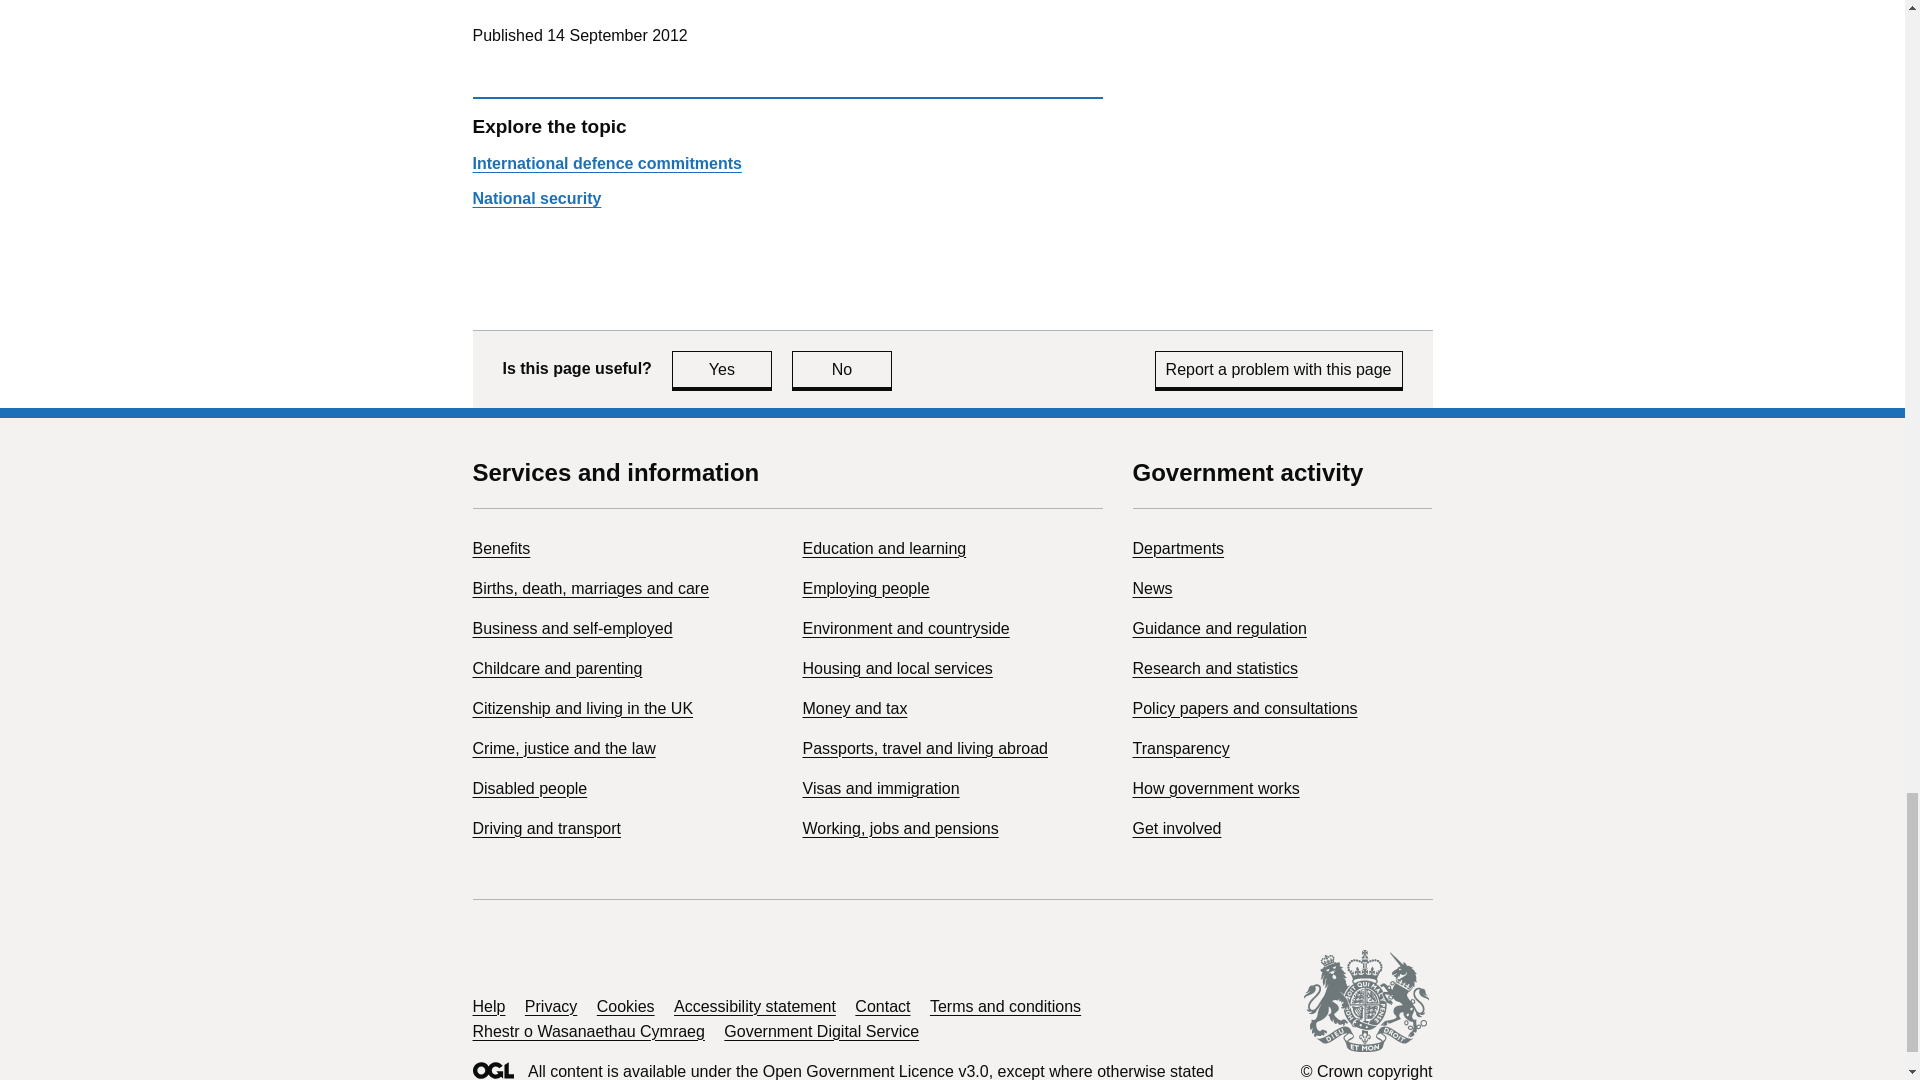  Describe the element at coordinates (1214, 668) in the screenshot. I see `Environment and countryside` at that location.